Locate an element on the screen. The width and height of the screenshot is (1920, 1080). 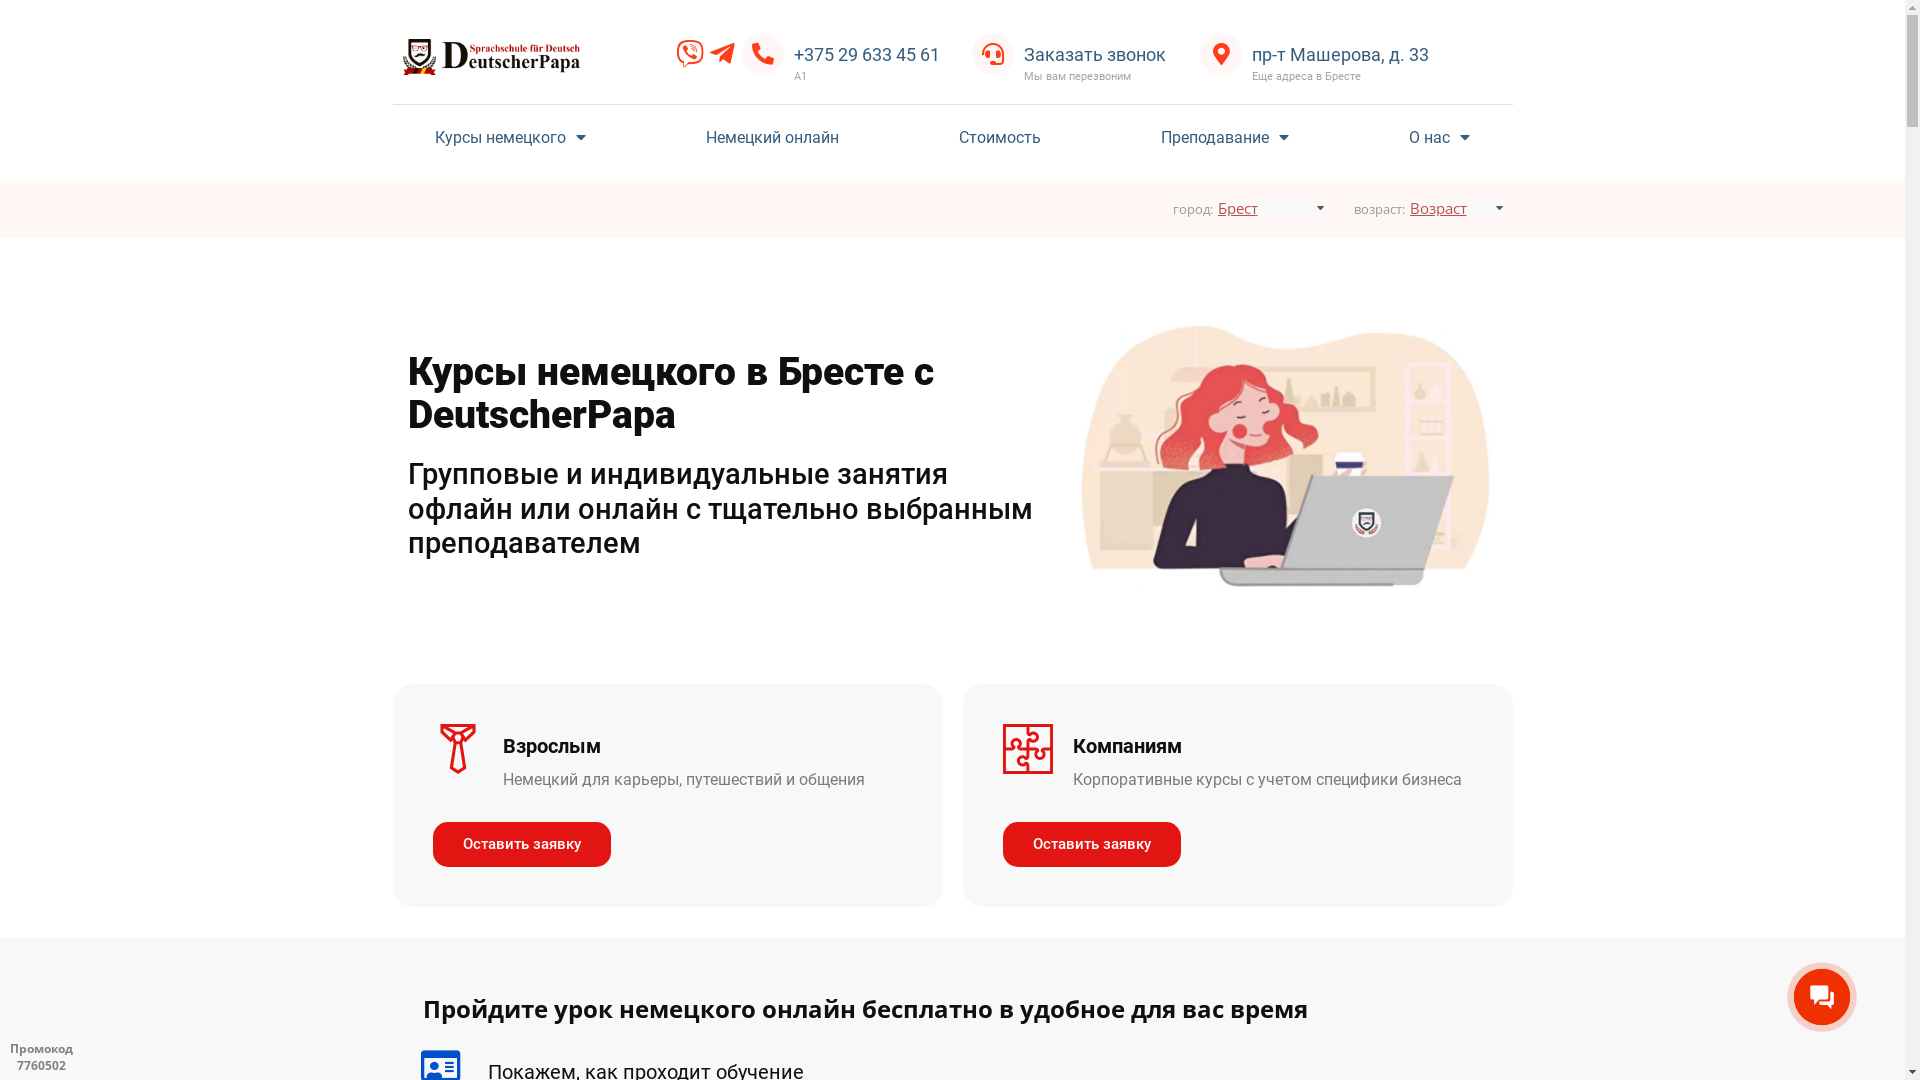
+375 29 633 45 61 is located at coordinates (867, 54).